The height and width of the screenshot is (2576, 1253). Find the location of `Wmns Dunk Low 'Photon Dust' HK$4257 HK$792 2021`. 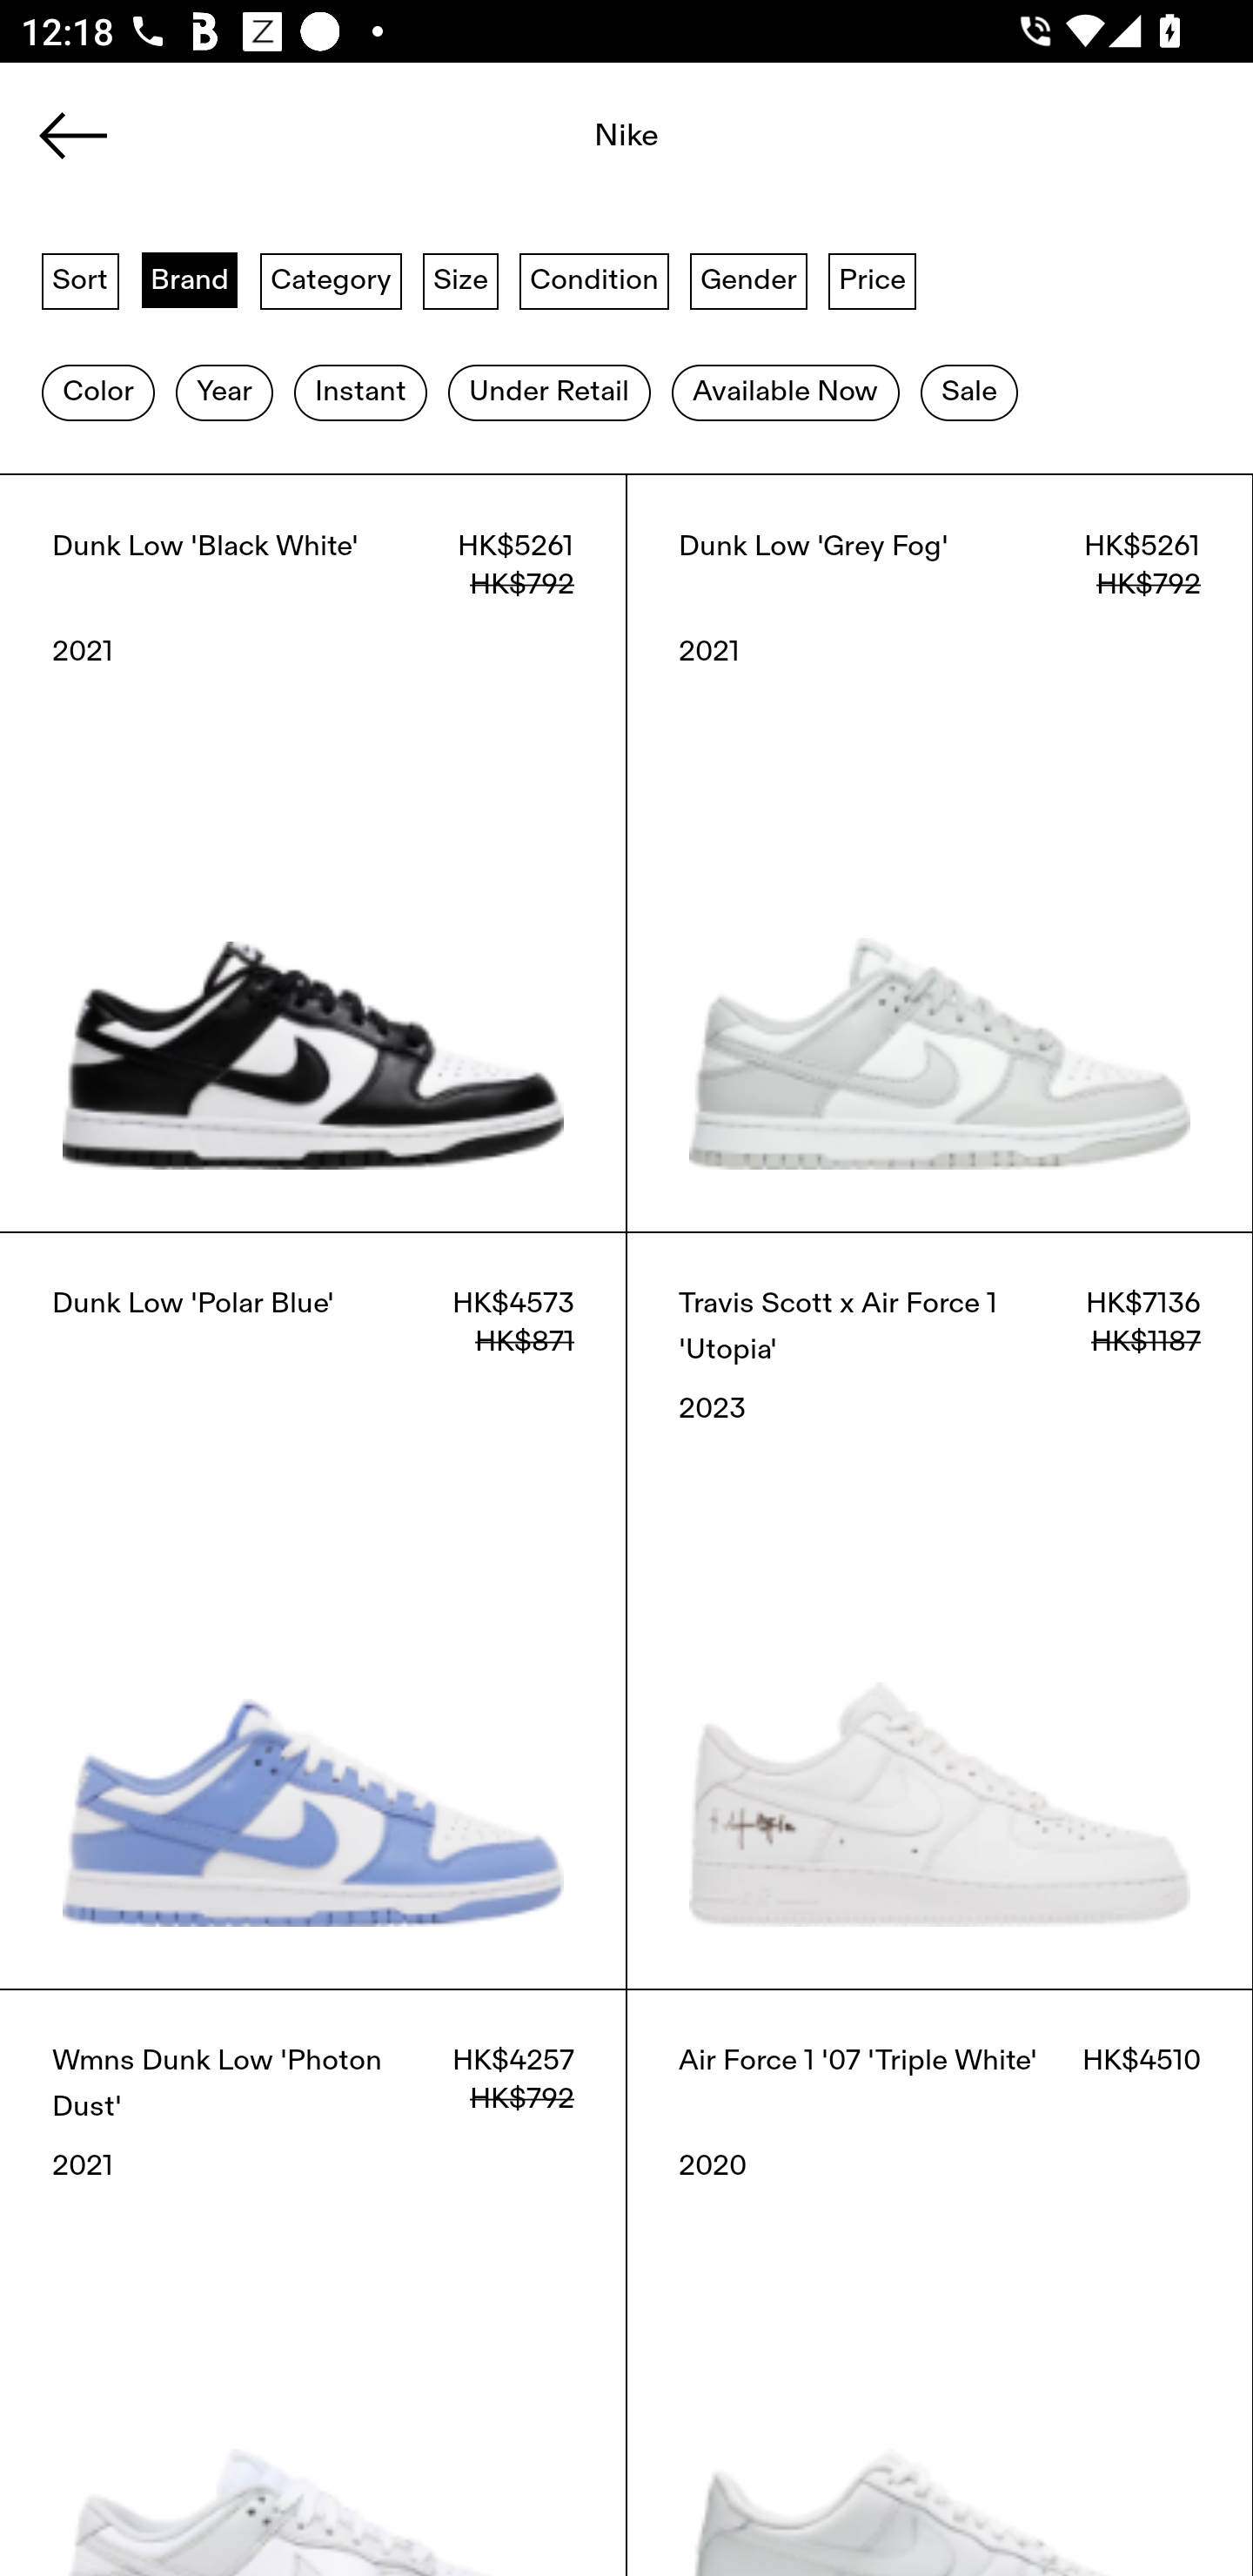

Wmns Dunk Low 'Photon Dust' HK$4257 HK$792 2021 is located at coordinates (313, 2282).